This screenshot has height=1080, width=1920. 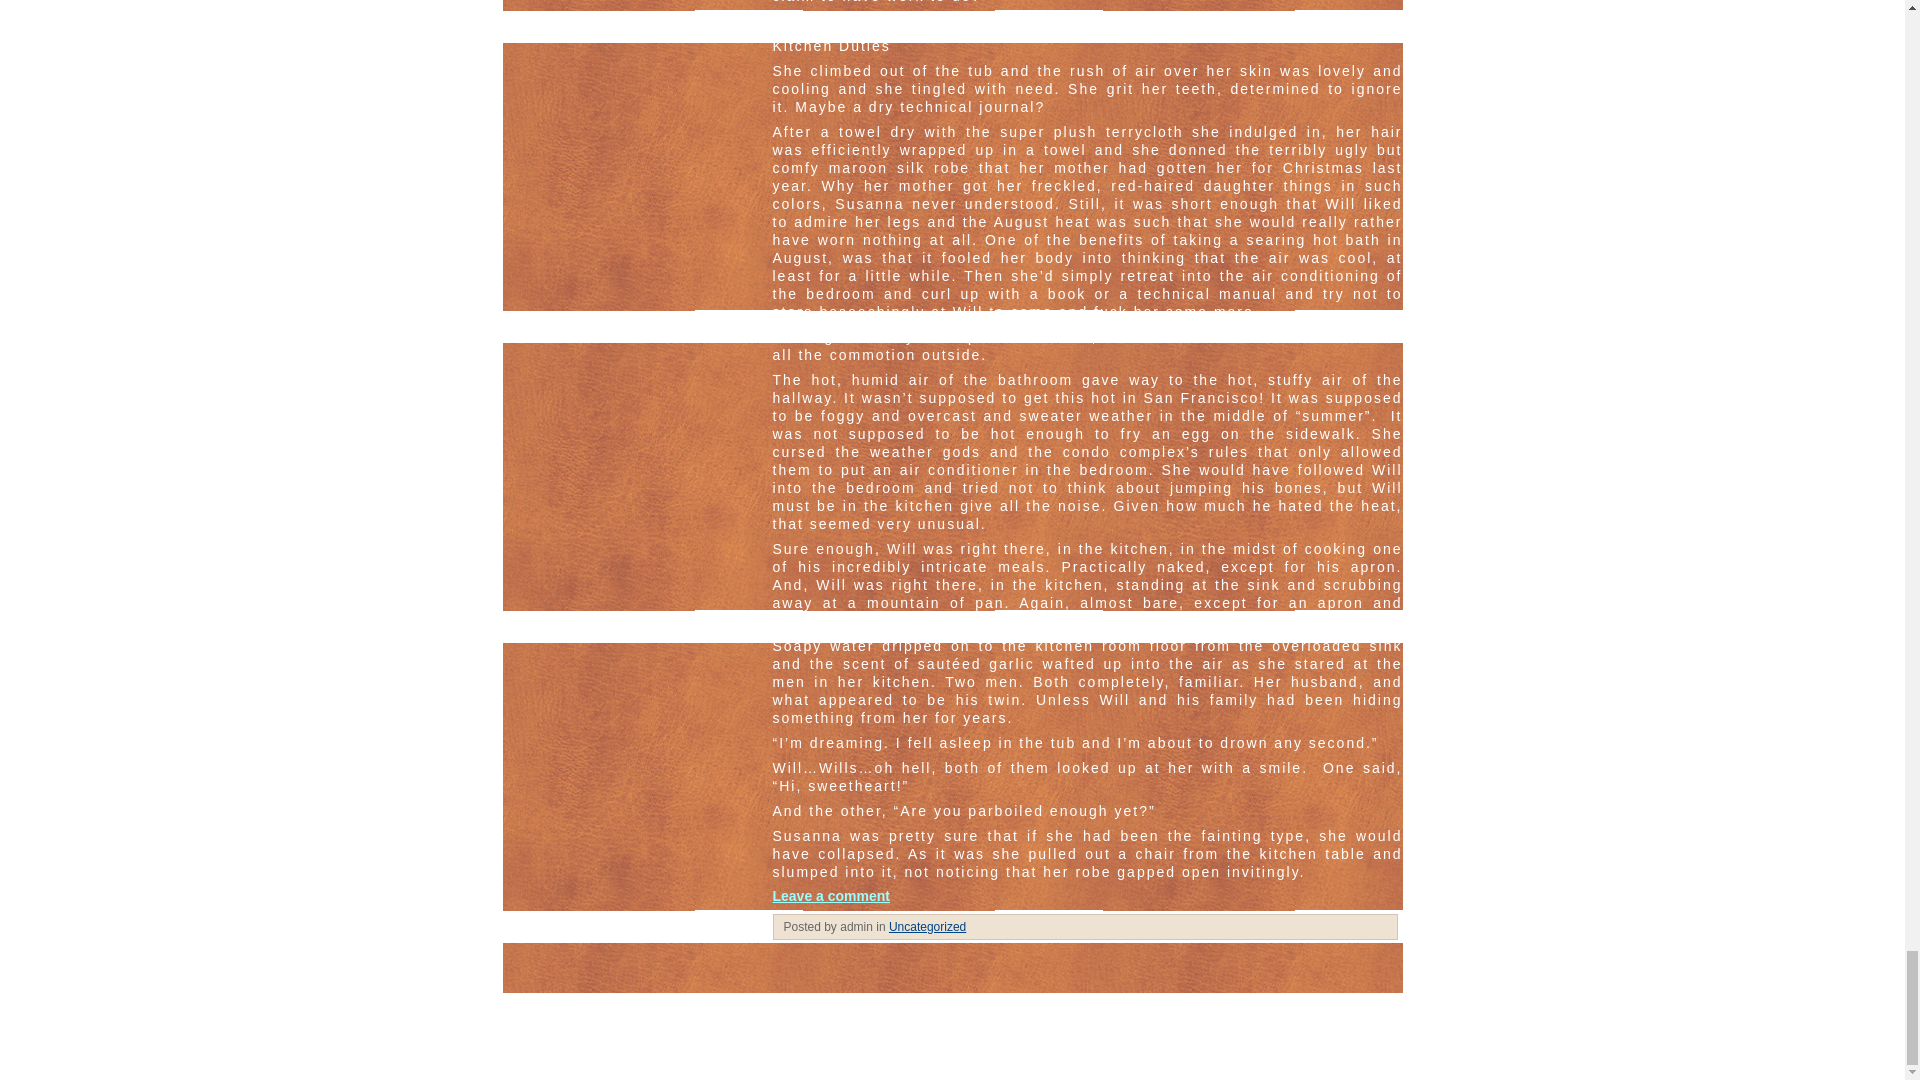 I want to click on UniformDollars.Com, so click(x=712, y=1028).